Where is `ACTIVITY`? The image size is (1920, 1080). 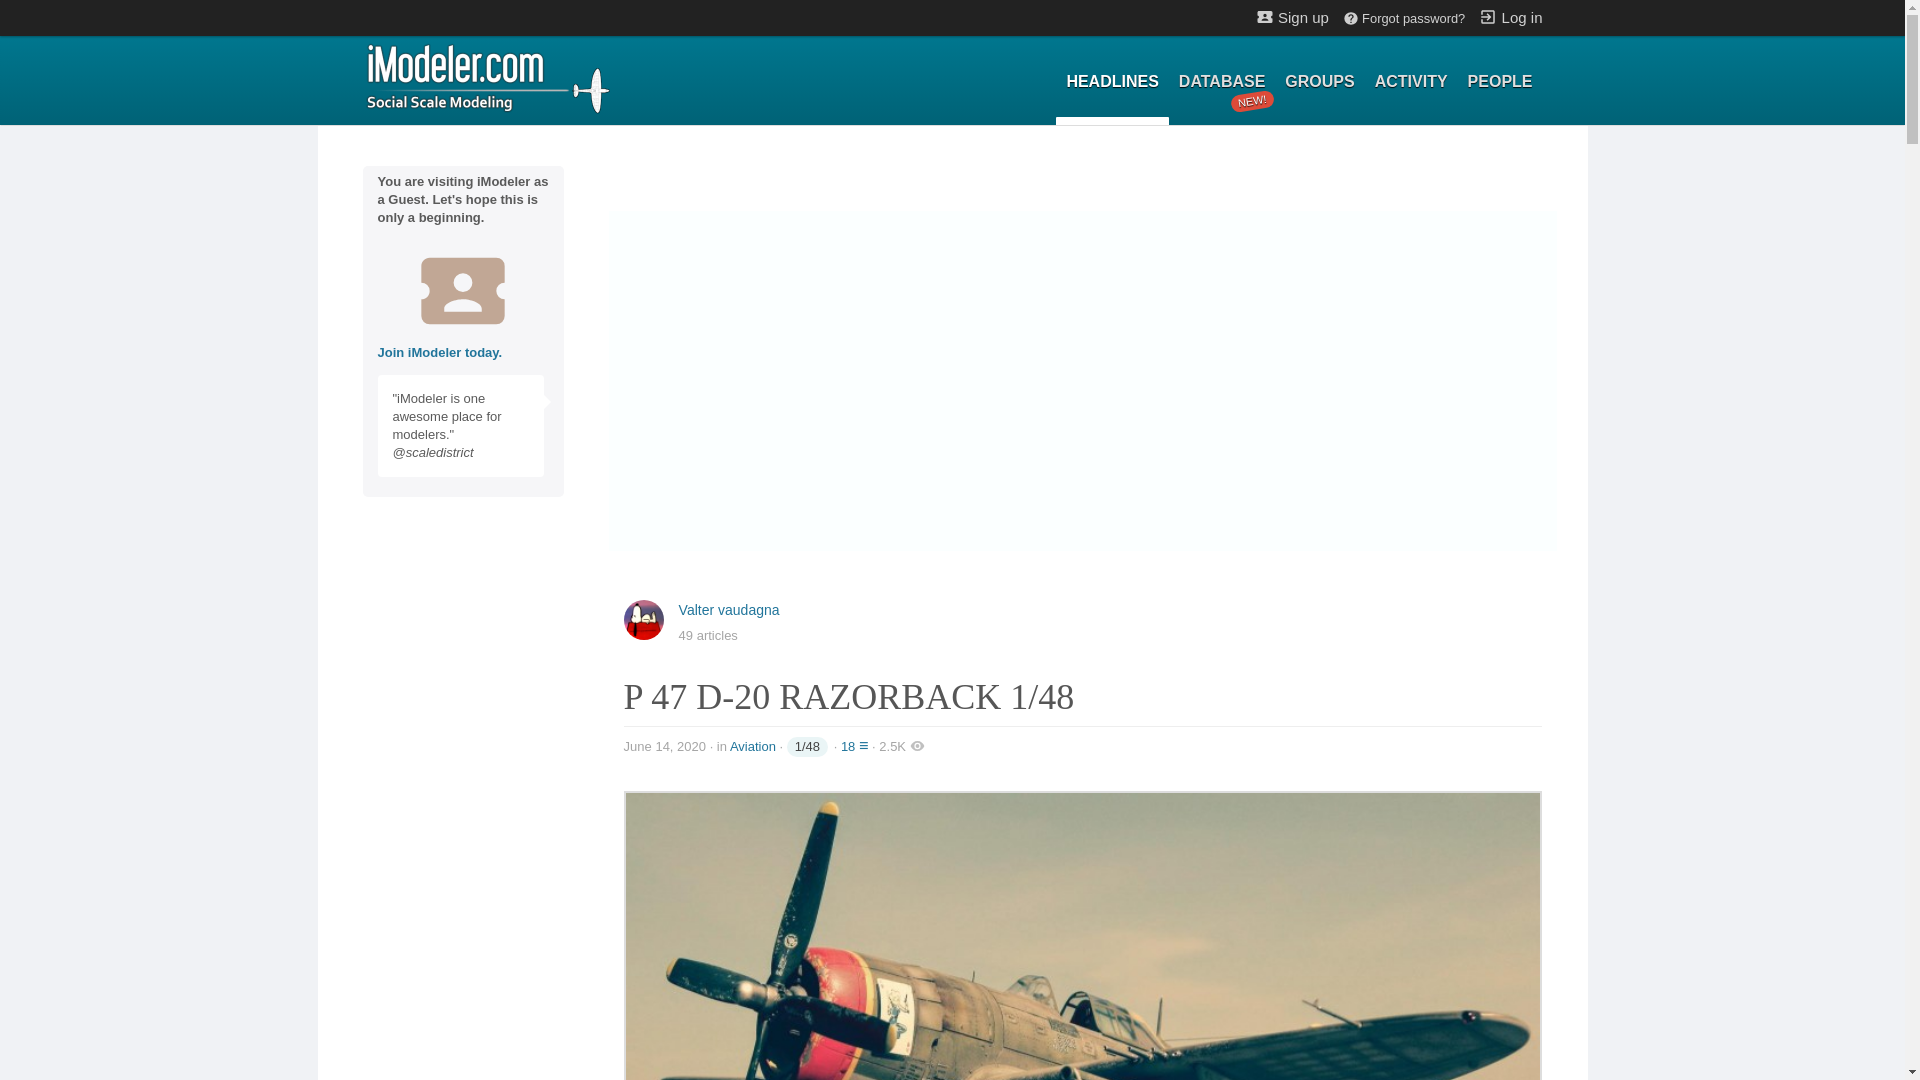 ACTIVITY is located at coordinates (1112, 82).